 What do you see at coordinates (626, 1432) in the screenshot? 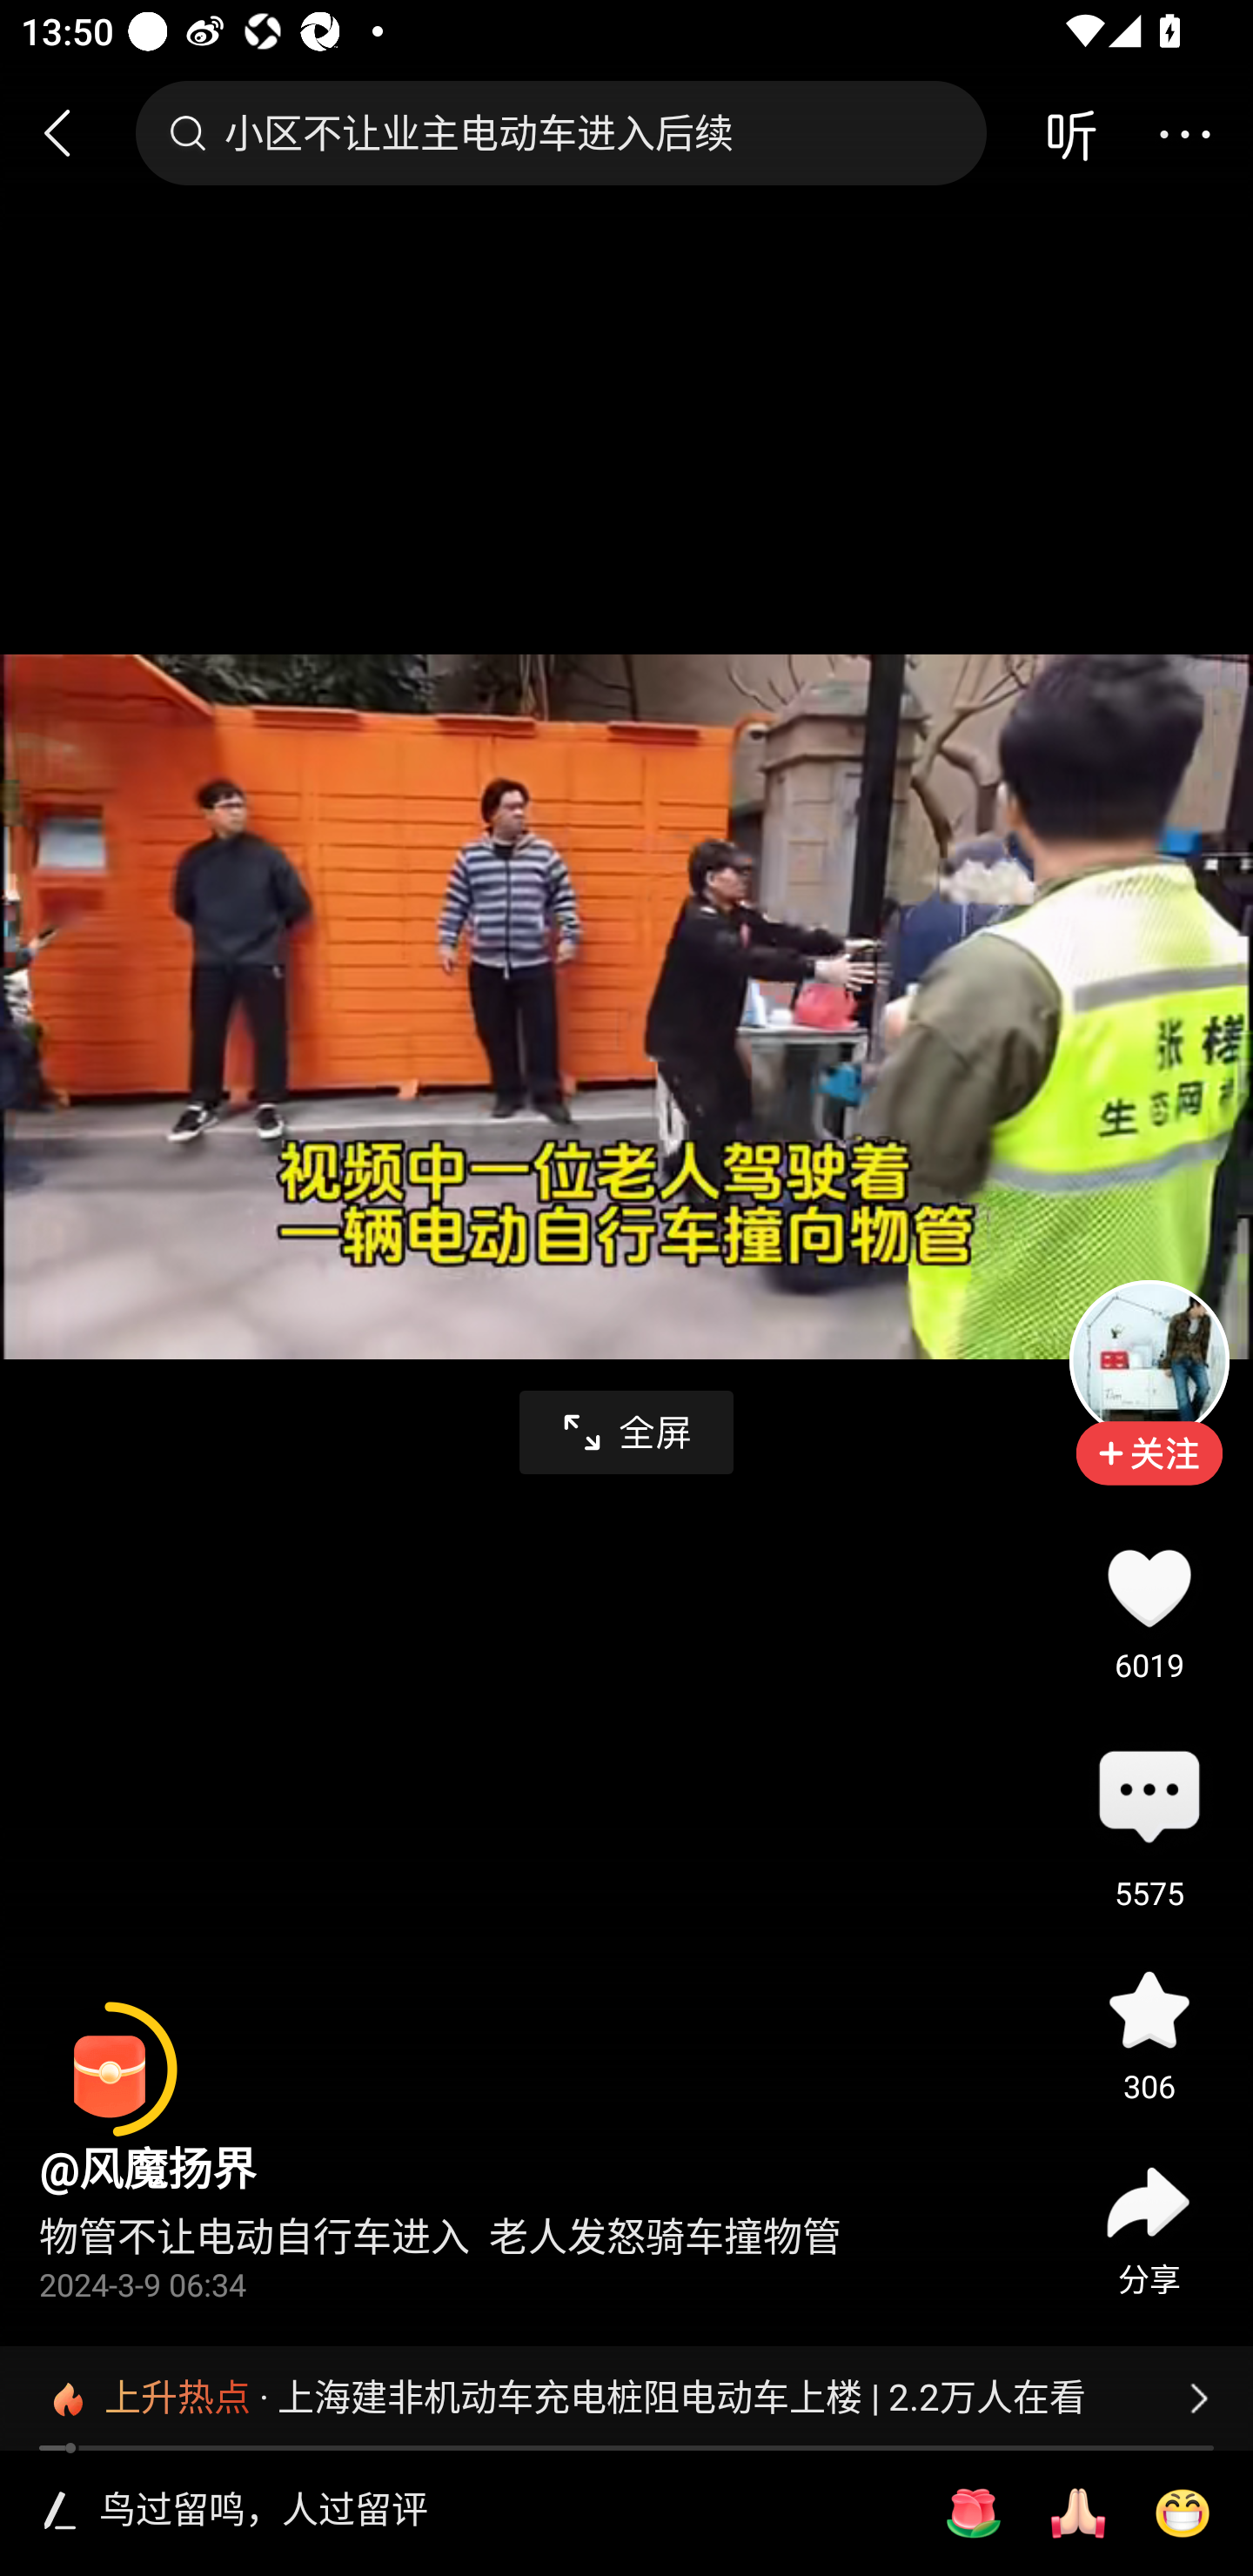
I see `全屏播放` at bounding box center [626, 1432].